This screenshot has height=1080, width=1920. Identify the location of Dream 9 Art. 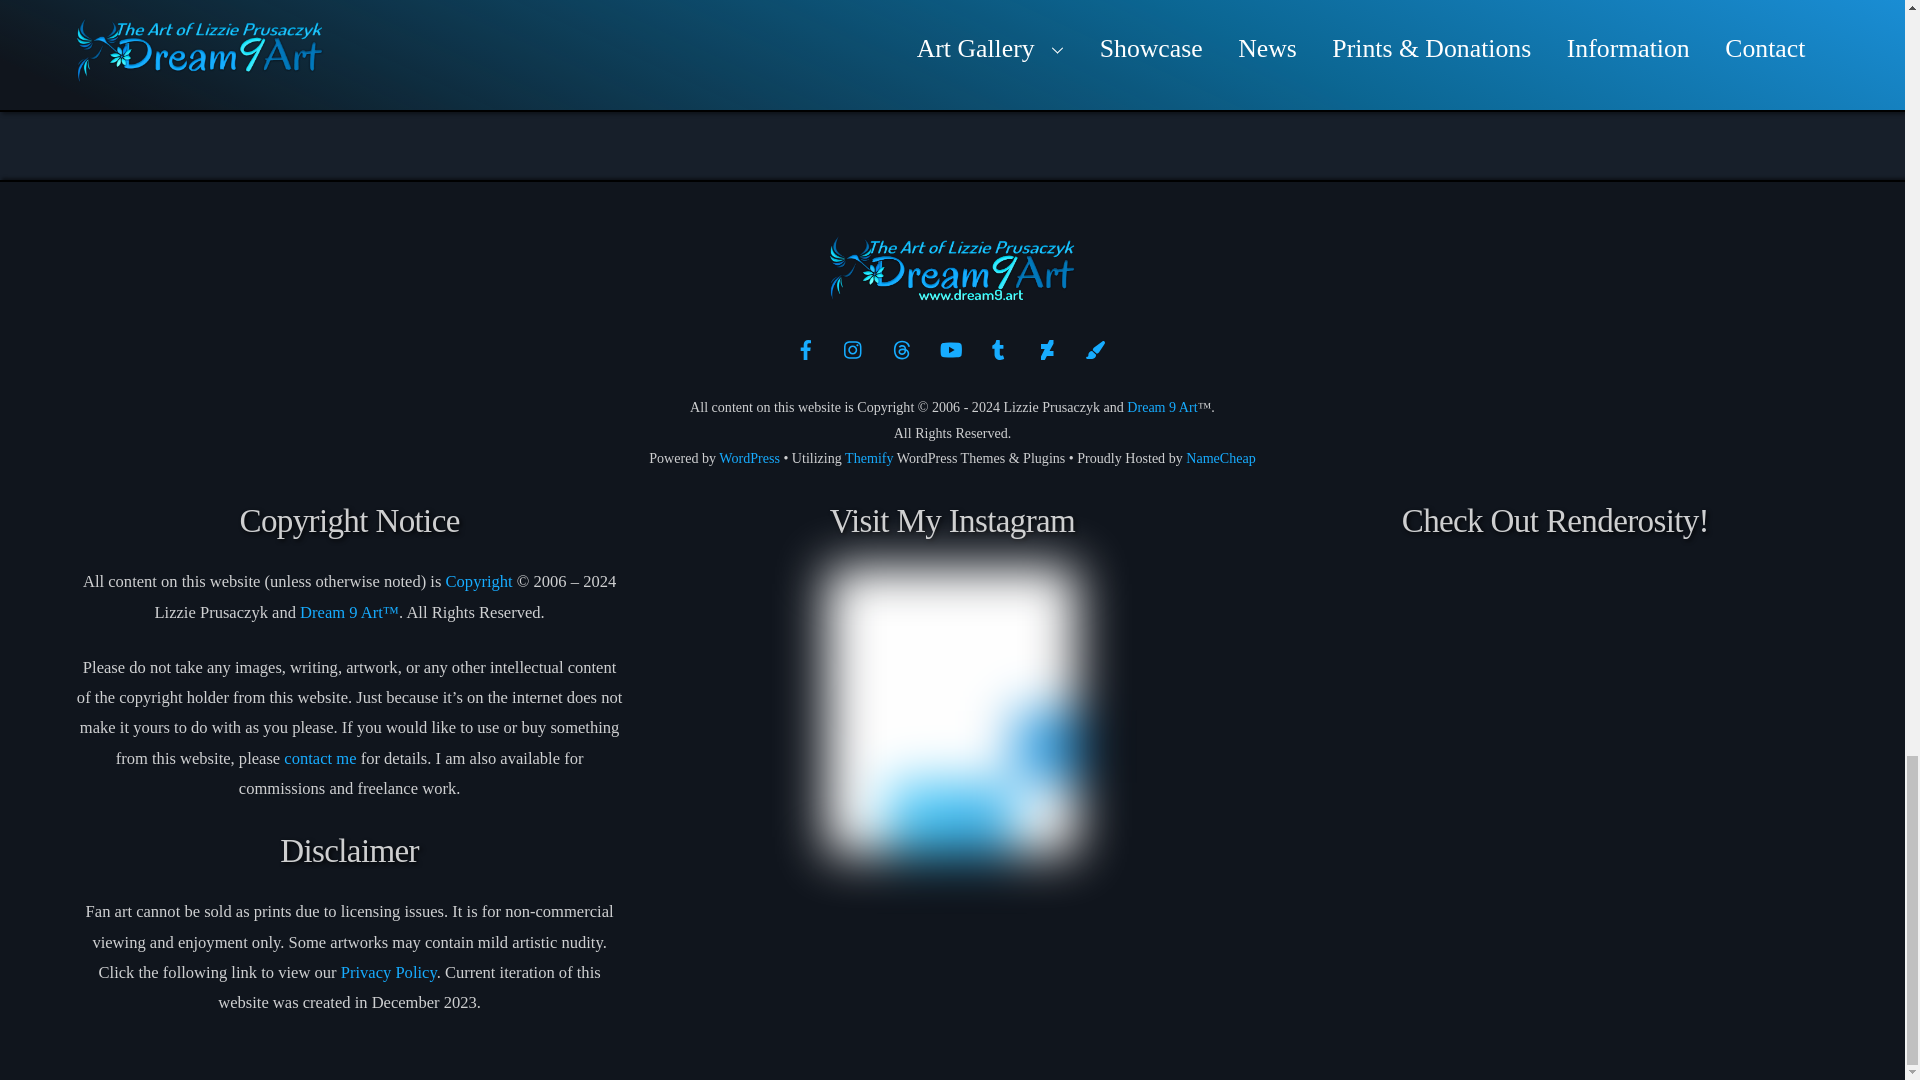
(952, 292).